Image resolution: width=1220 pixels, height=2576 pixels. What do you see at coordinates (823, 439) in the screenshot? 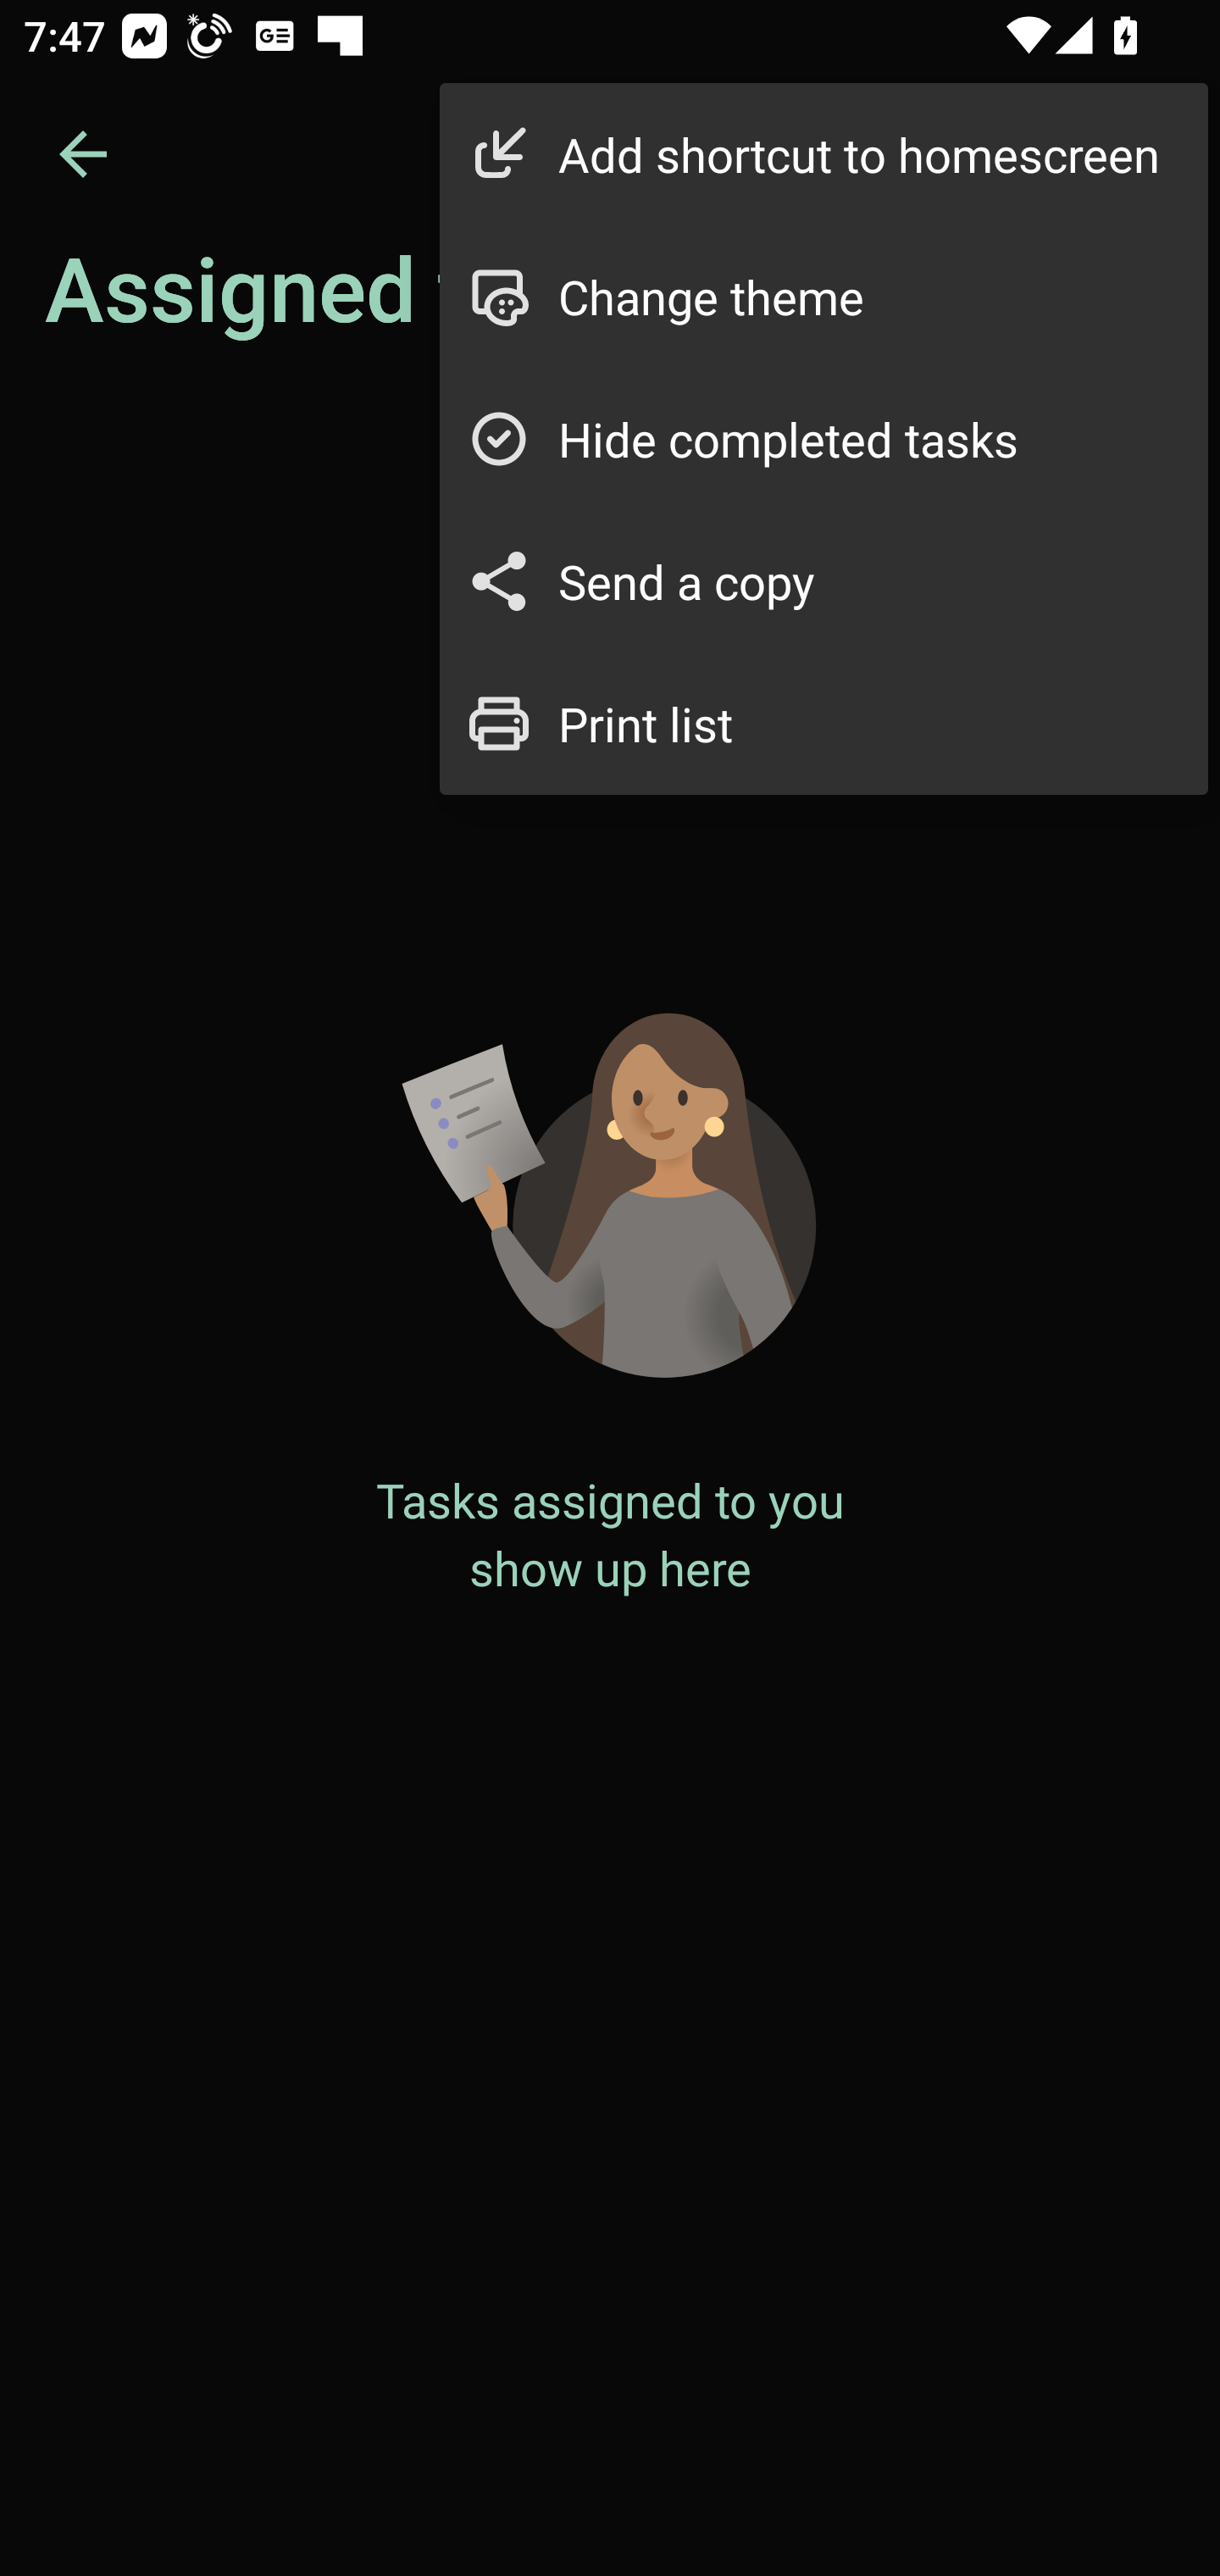
I see `Hide completed tasks3 in 5 Hide completed tasks` at bounding box center [823, 439].